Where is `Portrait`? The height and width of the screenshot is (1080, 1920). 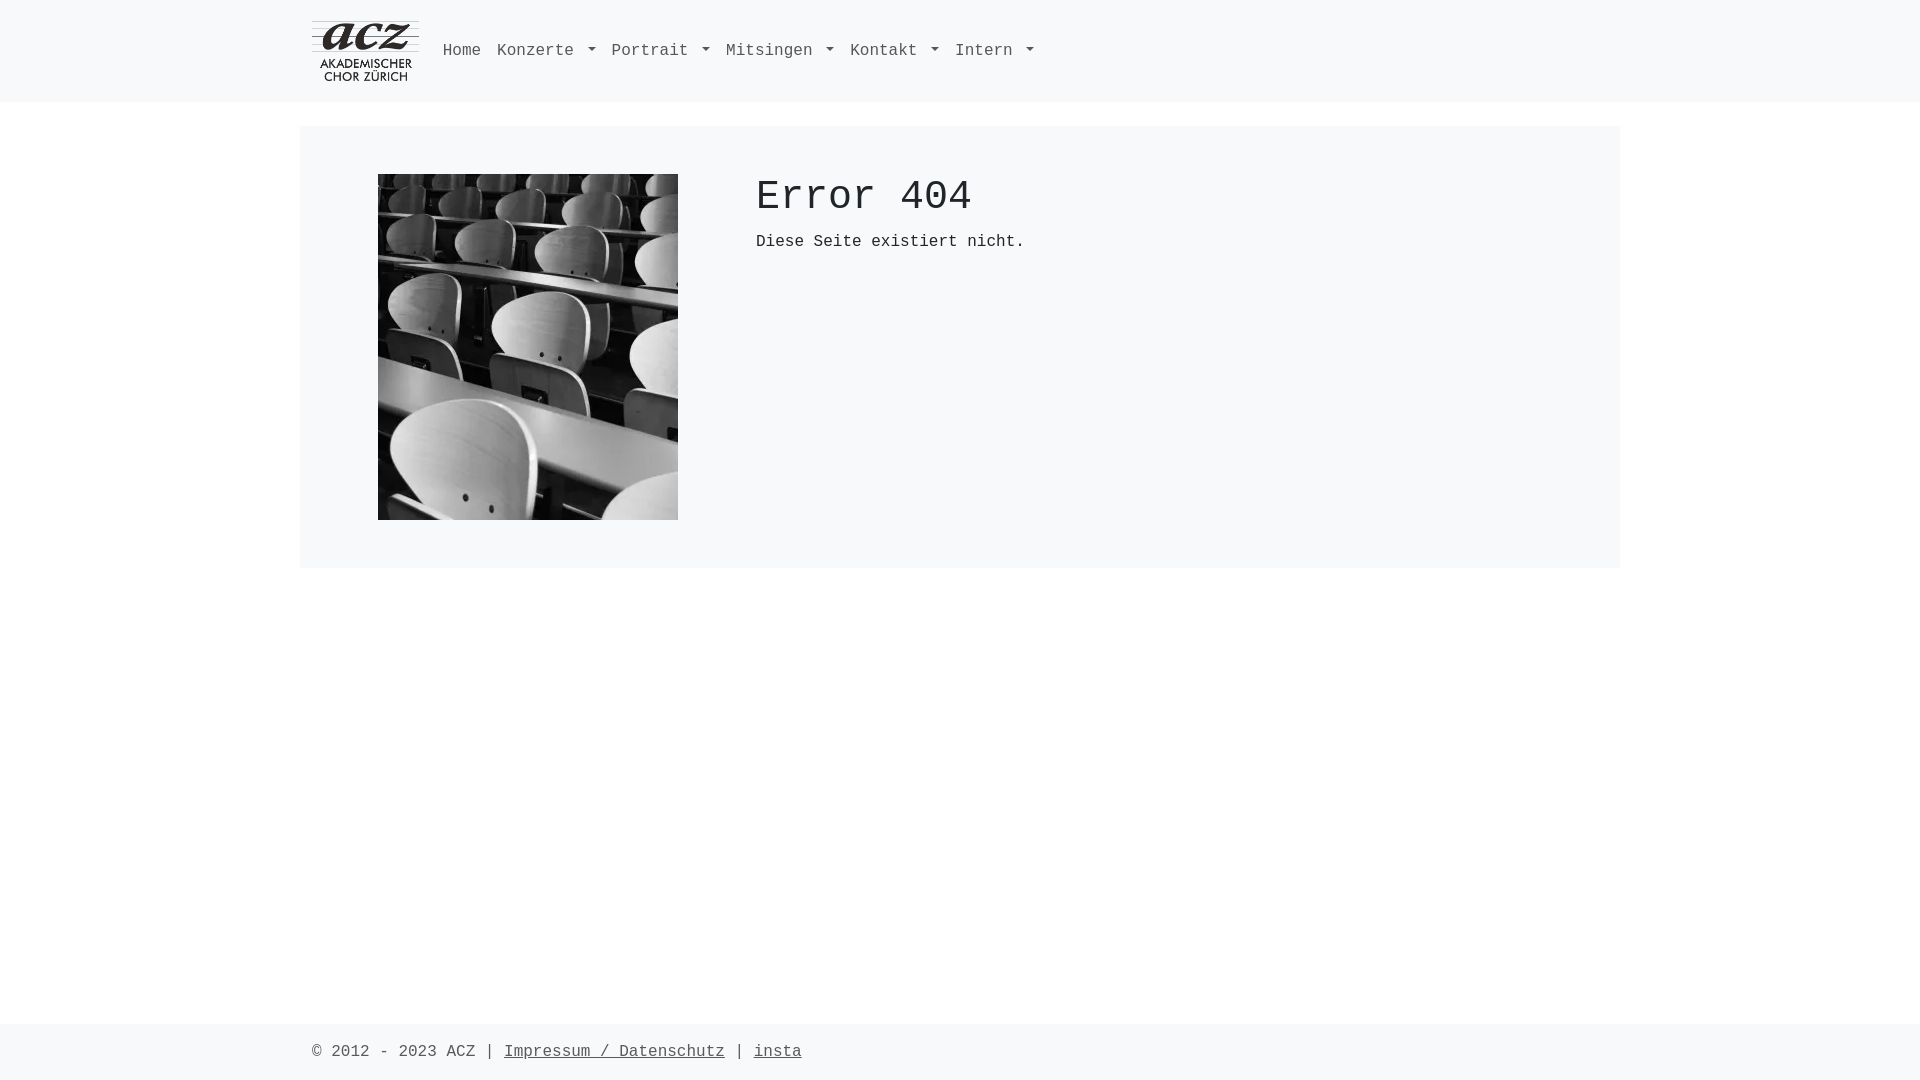
Portrait is located at coordinates (662, 51).